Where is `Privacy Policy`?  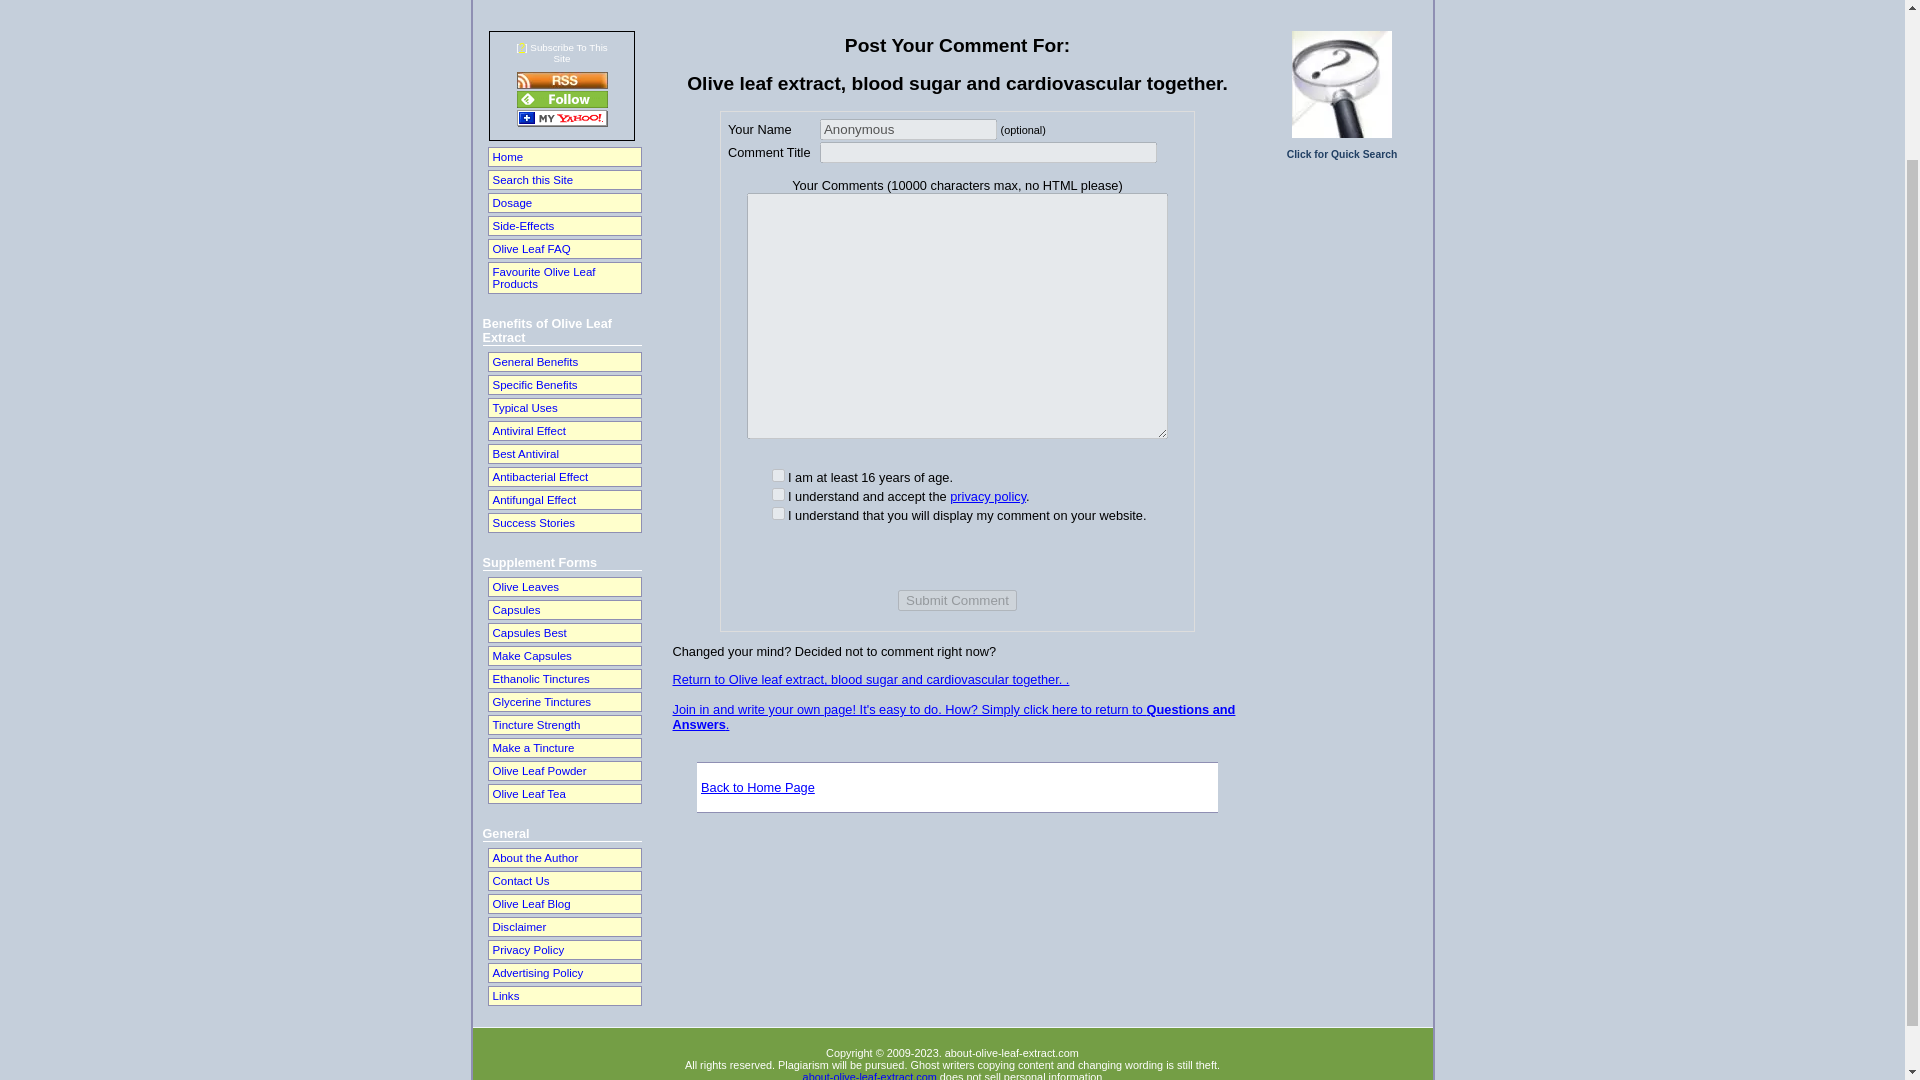 Privacy Policy is located at coordinates (563, 950).